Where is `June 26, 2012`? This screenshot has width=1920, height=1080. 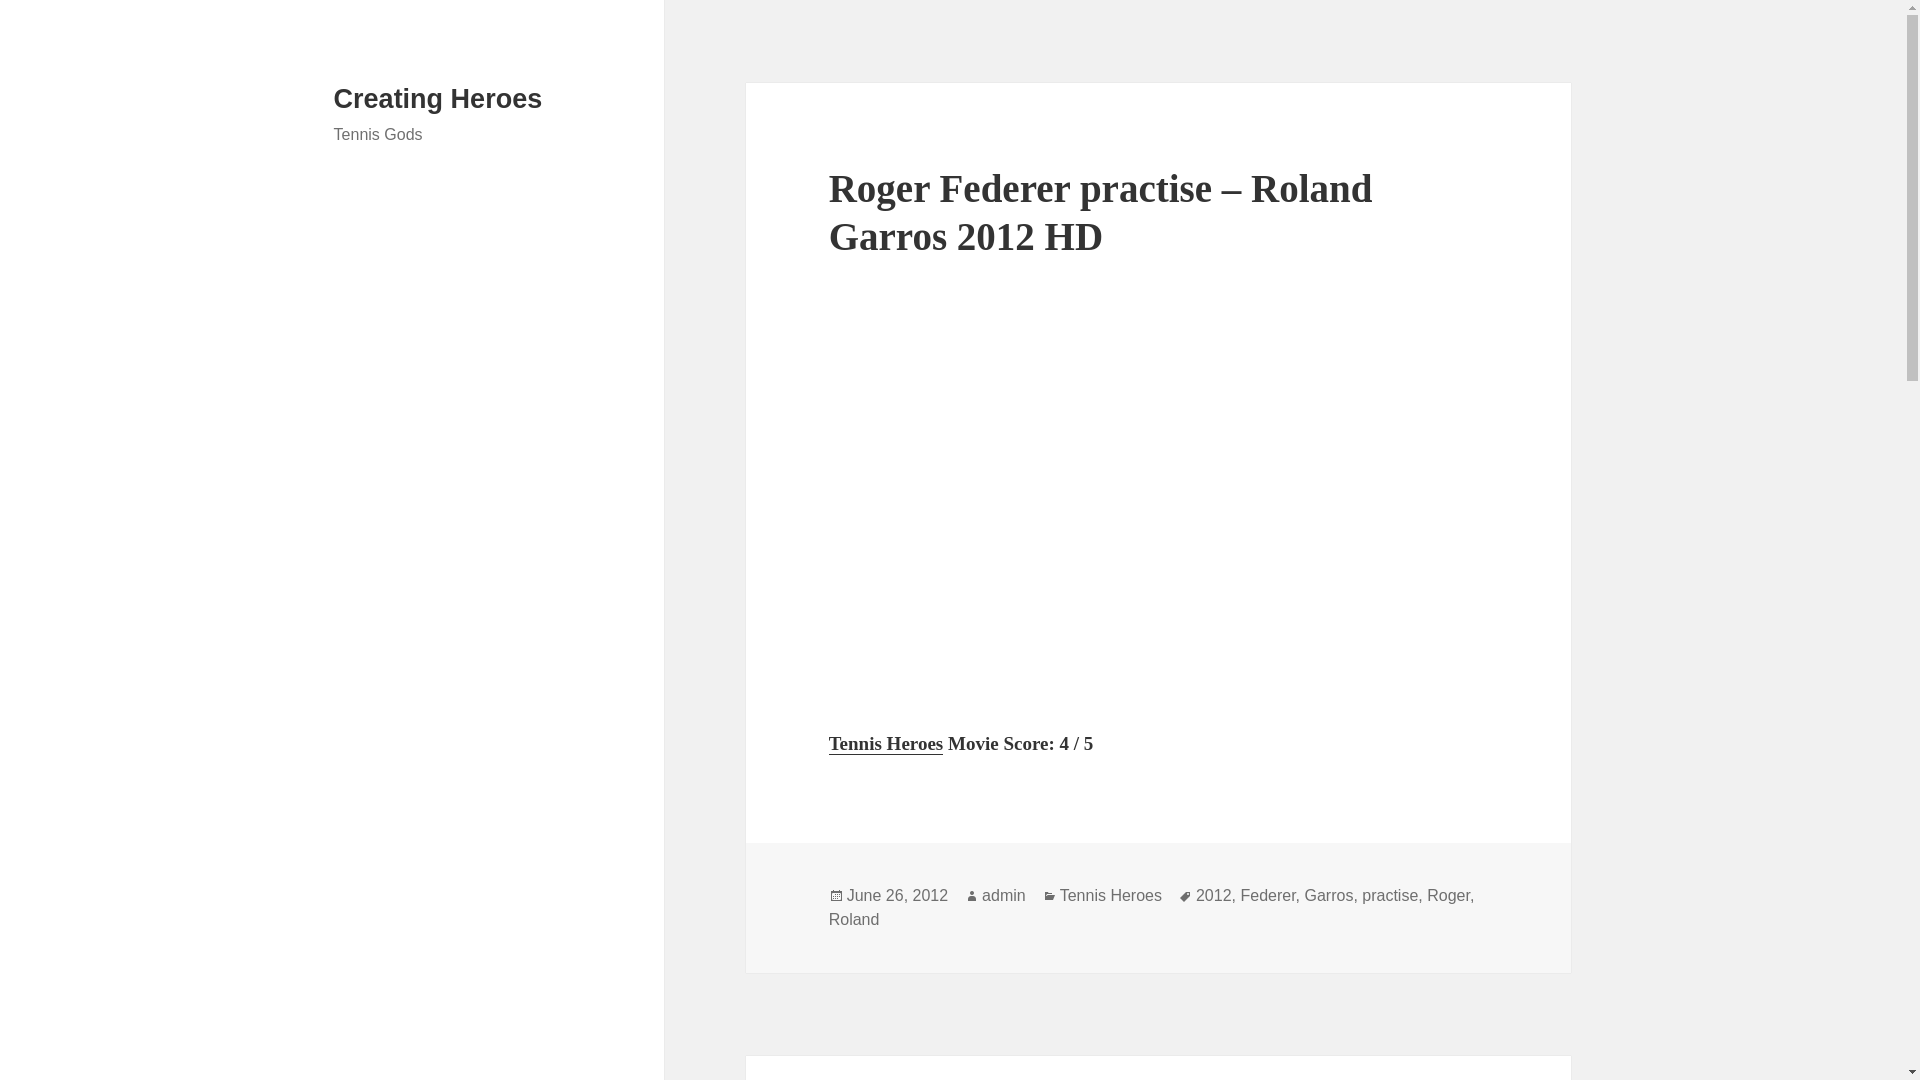
June 26, 2012 is located at coordinates (897, 896).